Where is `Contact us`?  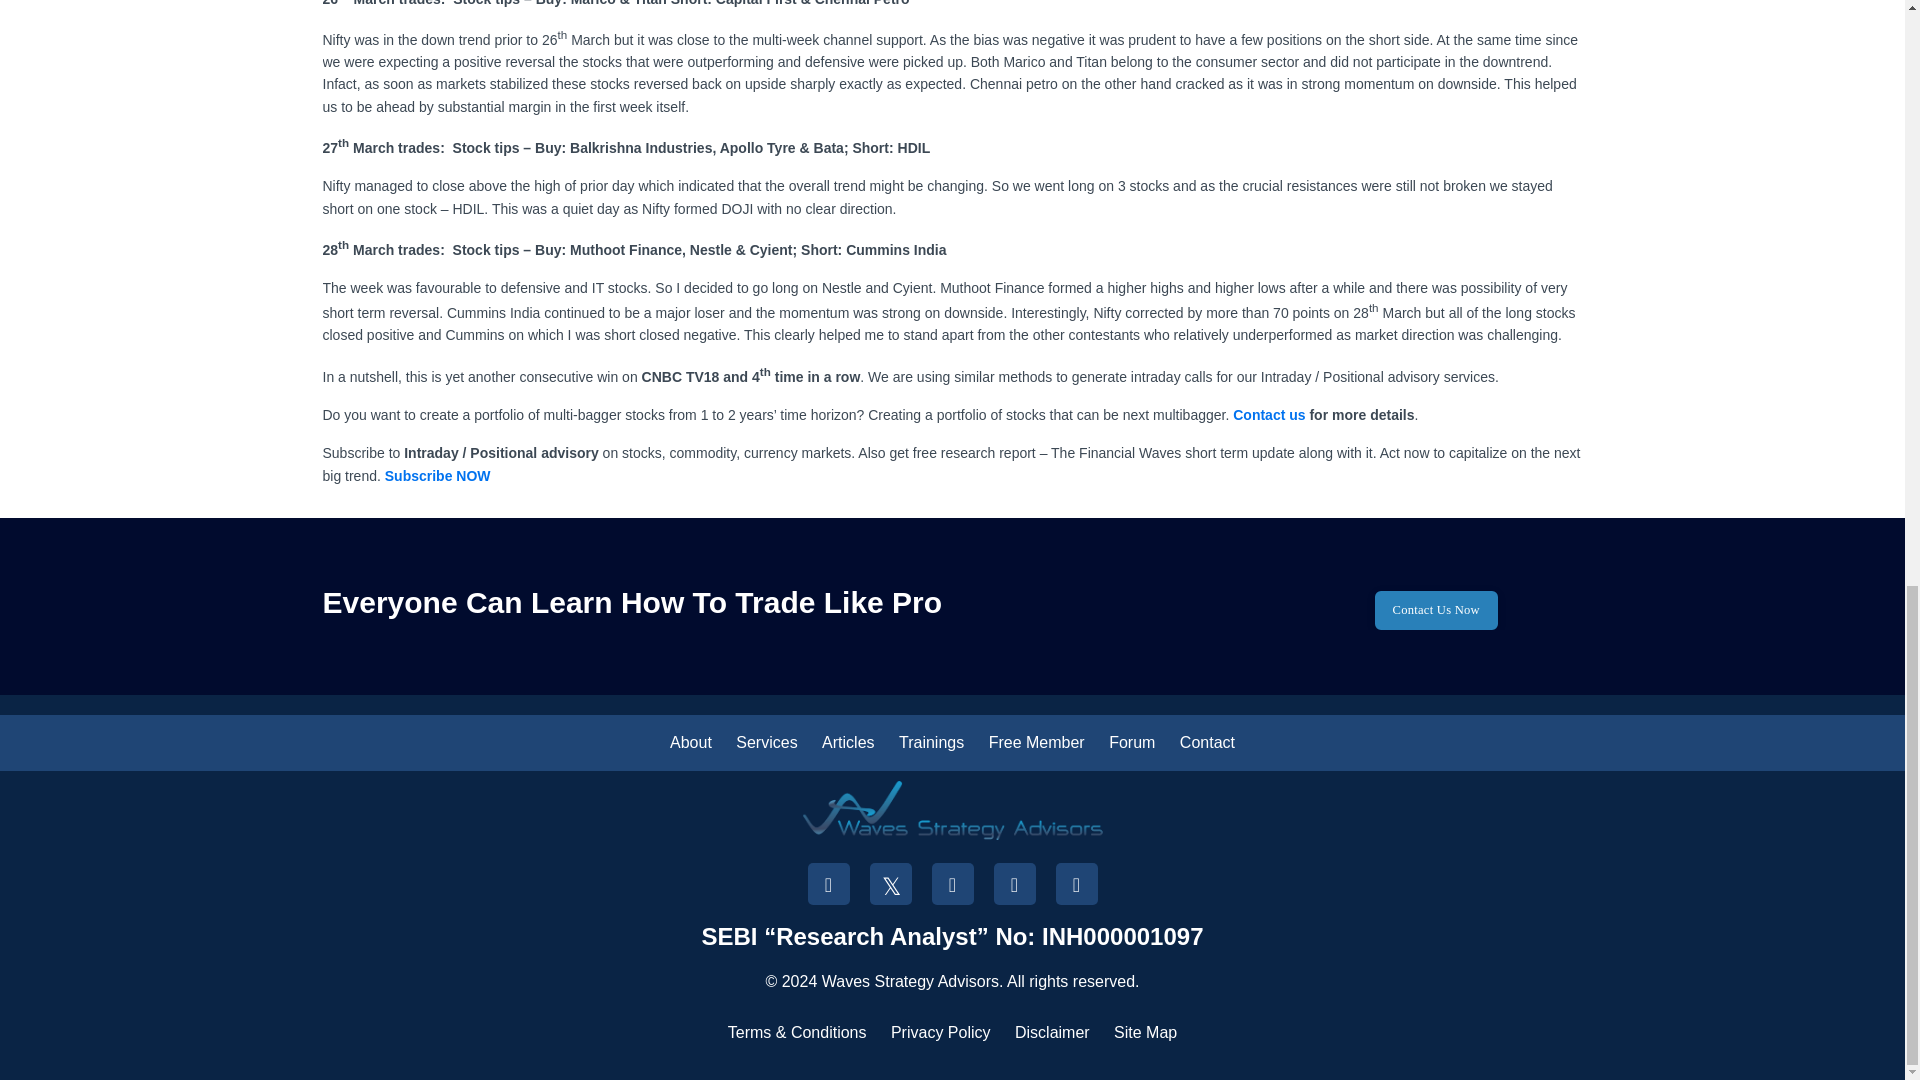
Contact us is located at coordinates (1268, 415).